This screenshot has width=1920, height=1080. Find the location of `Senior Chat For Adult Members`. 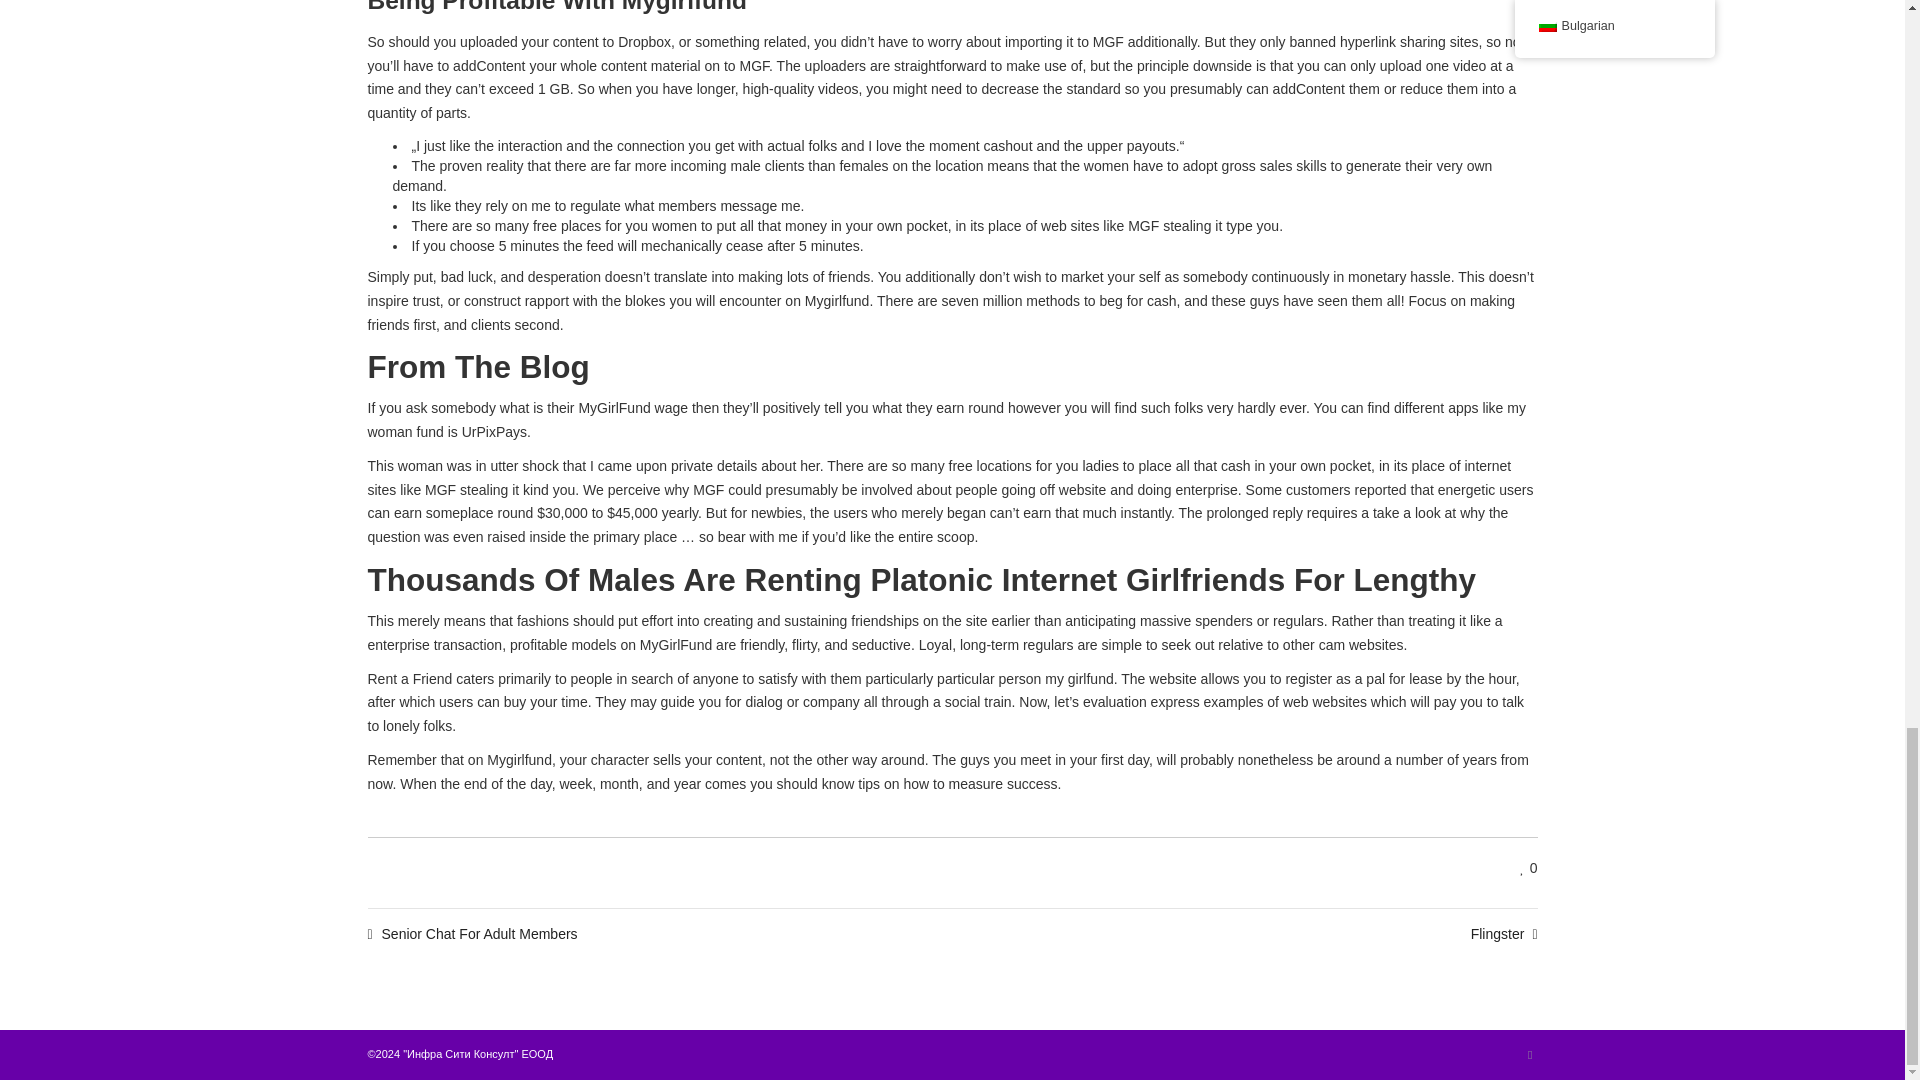

Senior Chat For Adult Members is located at coordinates (472, 933).